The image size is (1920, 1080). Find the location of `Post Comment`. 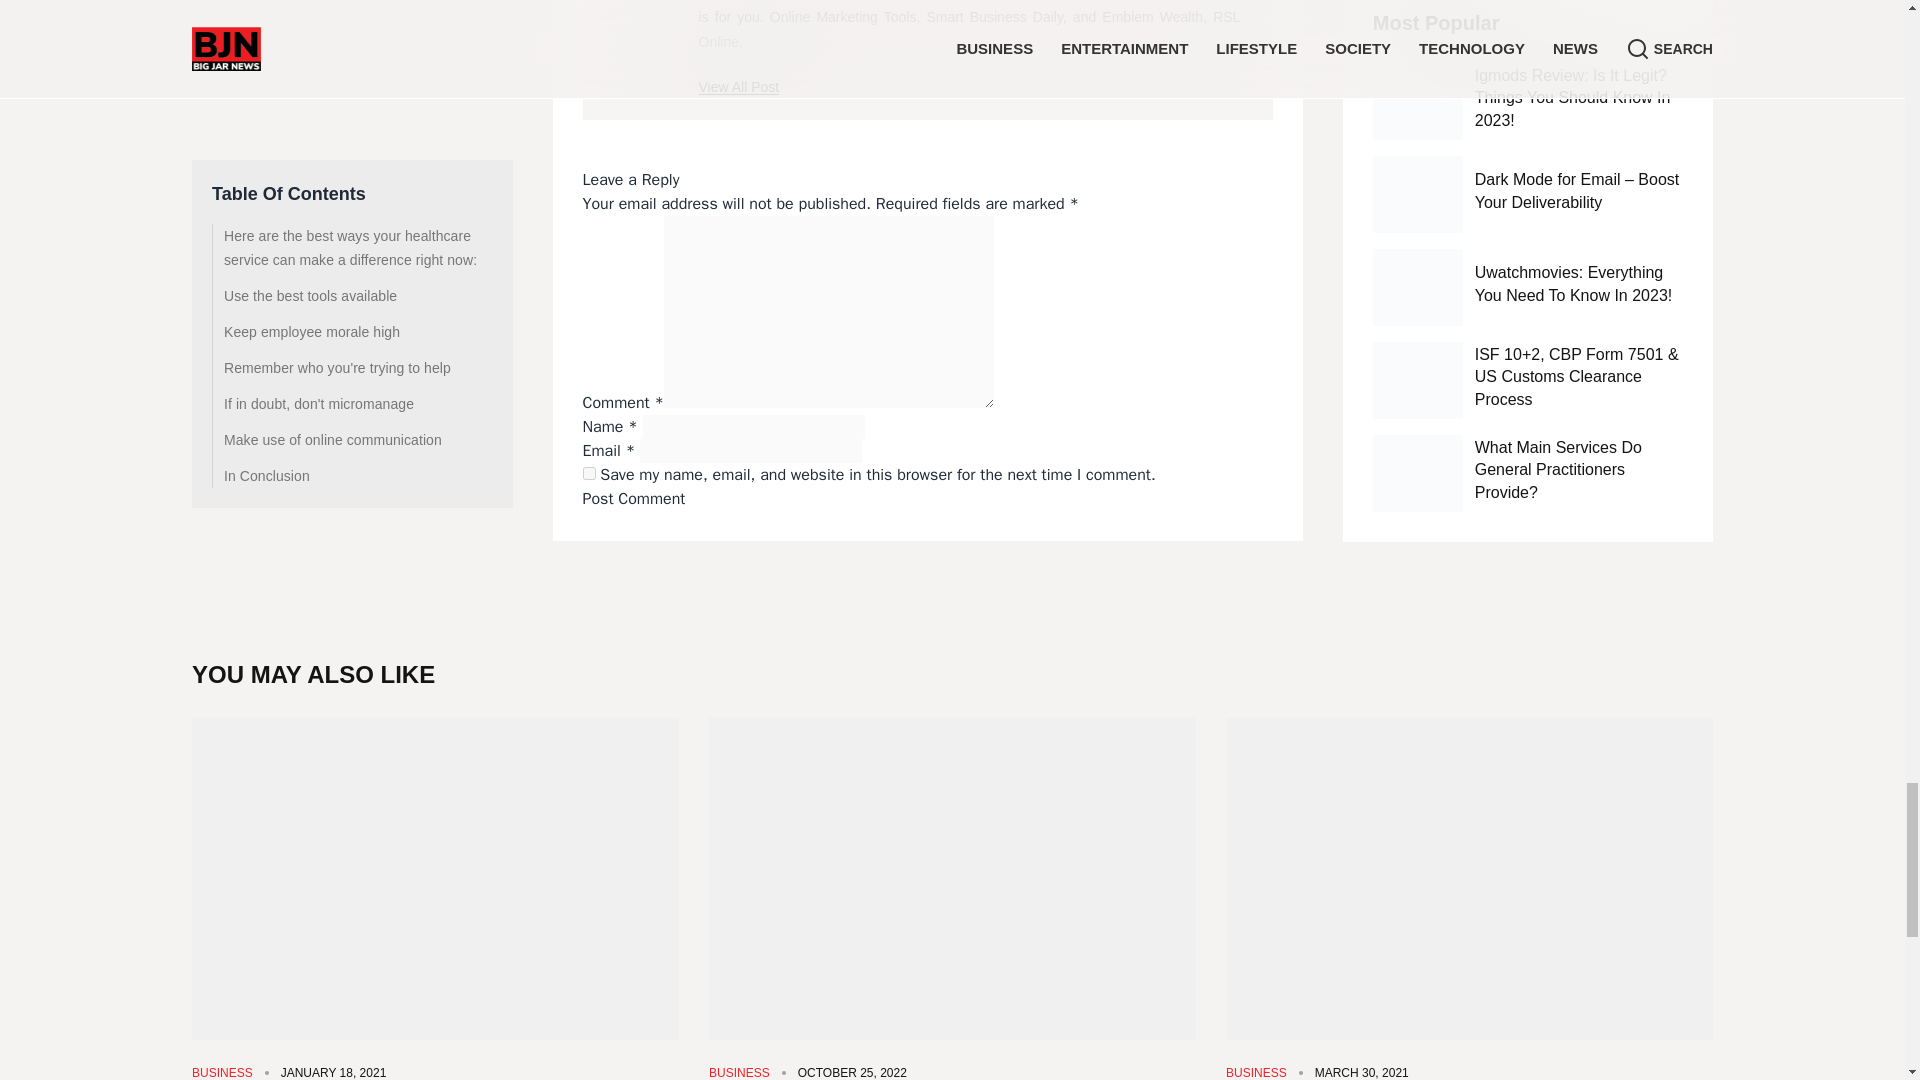

Post Comment is located at coordinates (634, 498).